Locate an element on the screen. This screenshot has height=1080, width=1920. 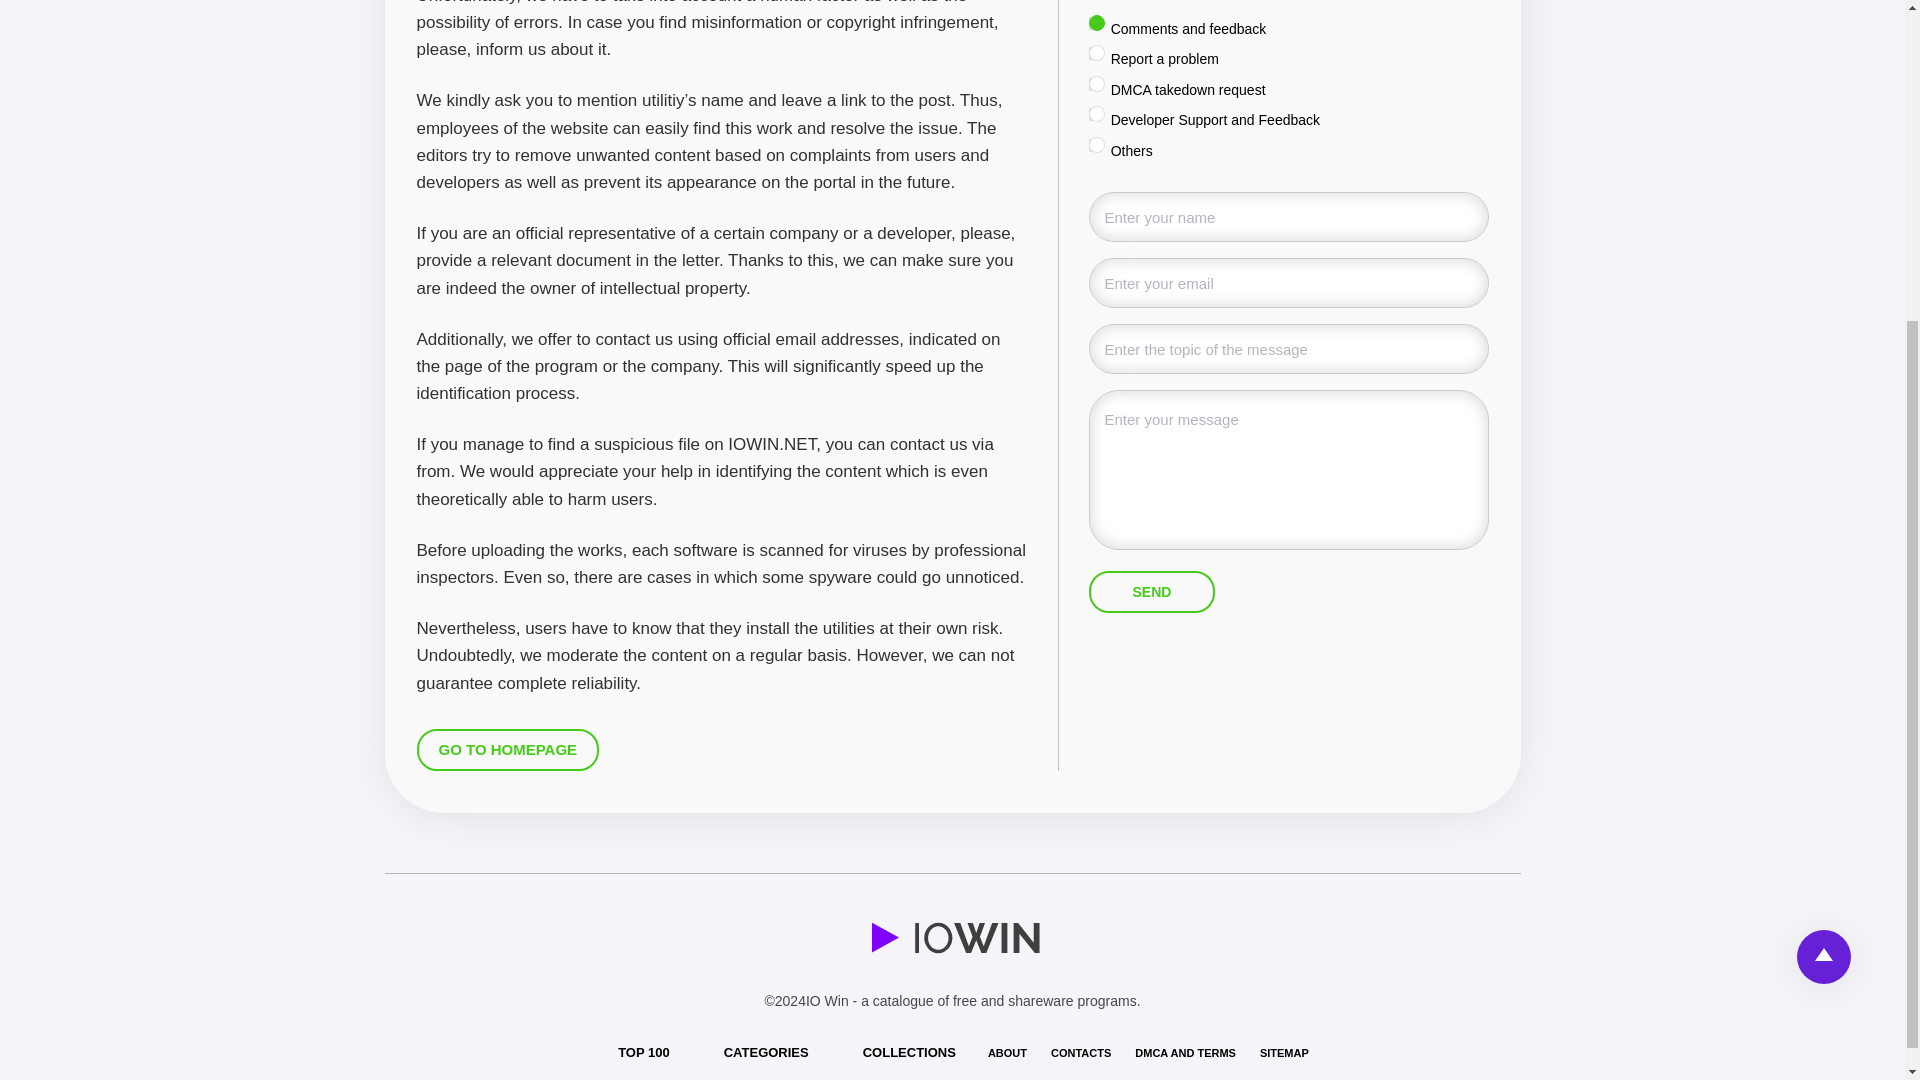
Comments and feedback is located at coordinates (1094, 24).